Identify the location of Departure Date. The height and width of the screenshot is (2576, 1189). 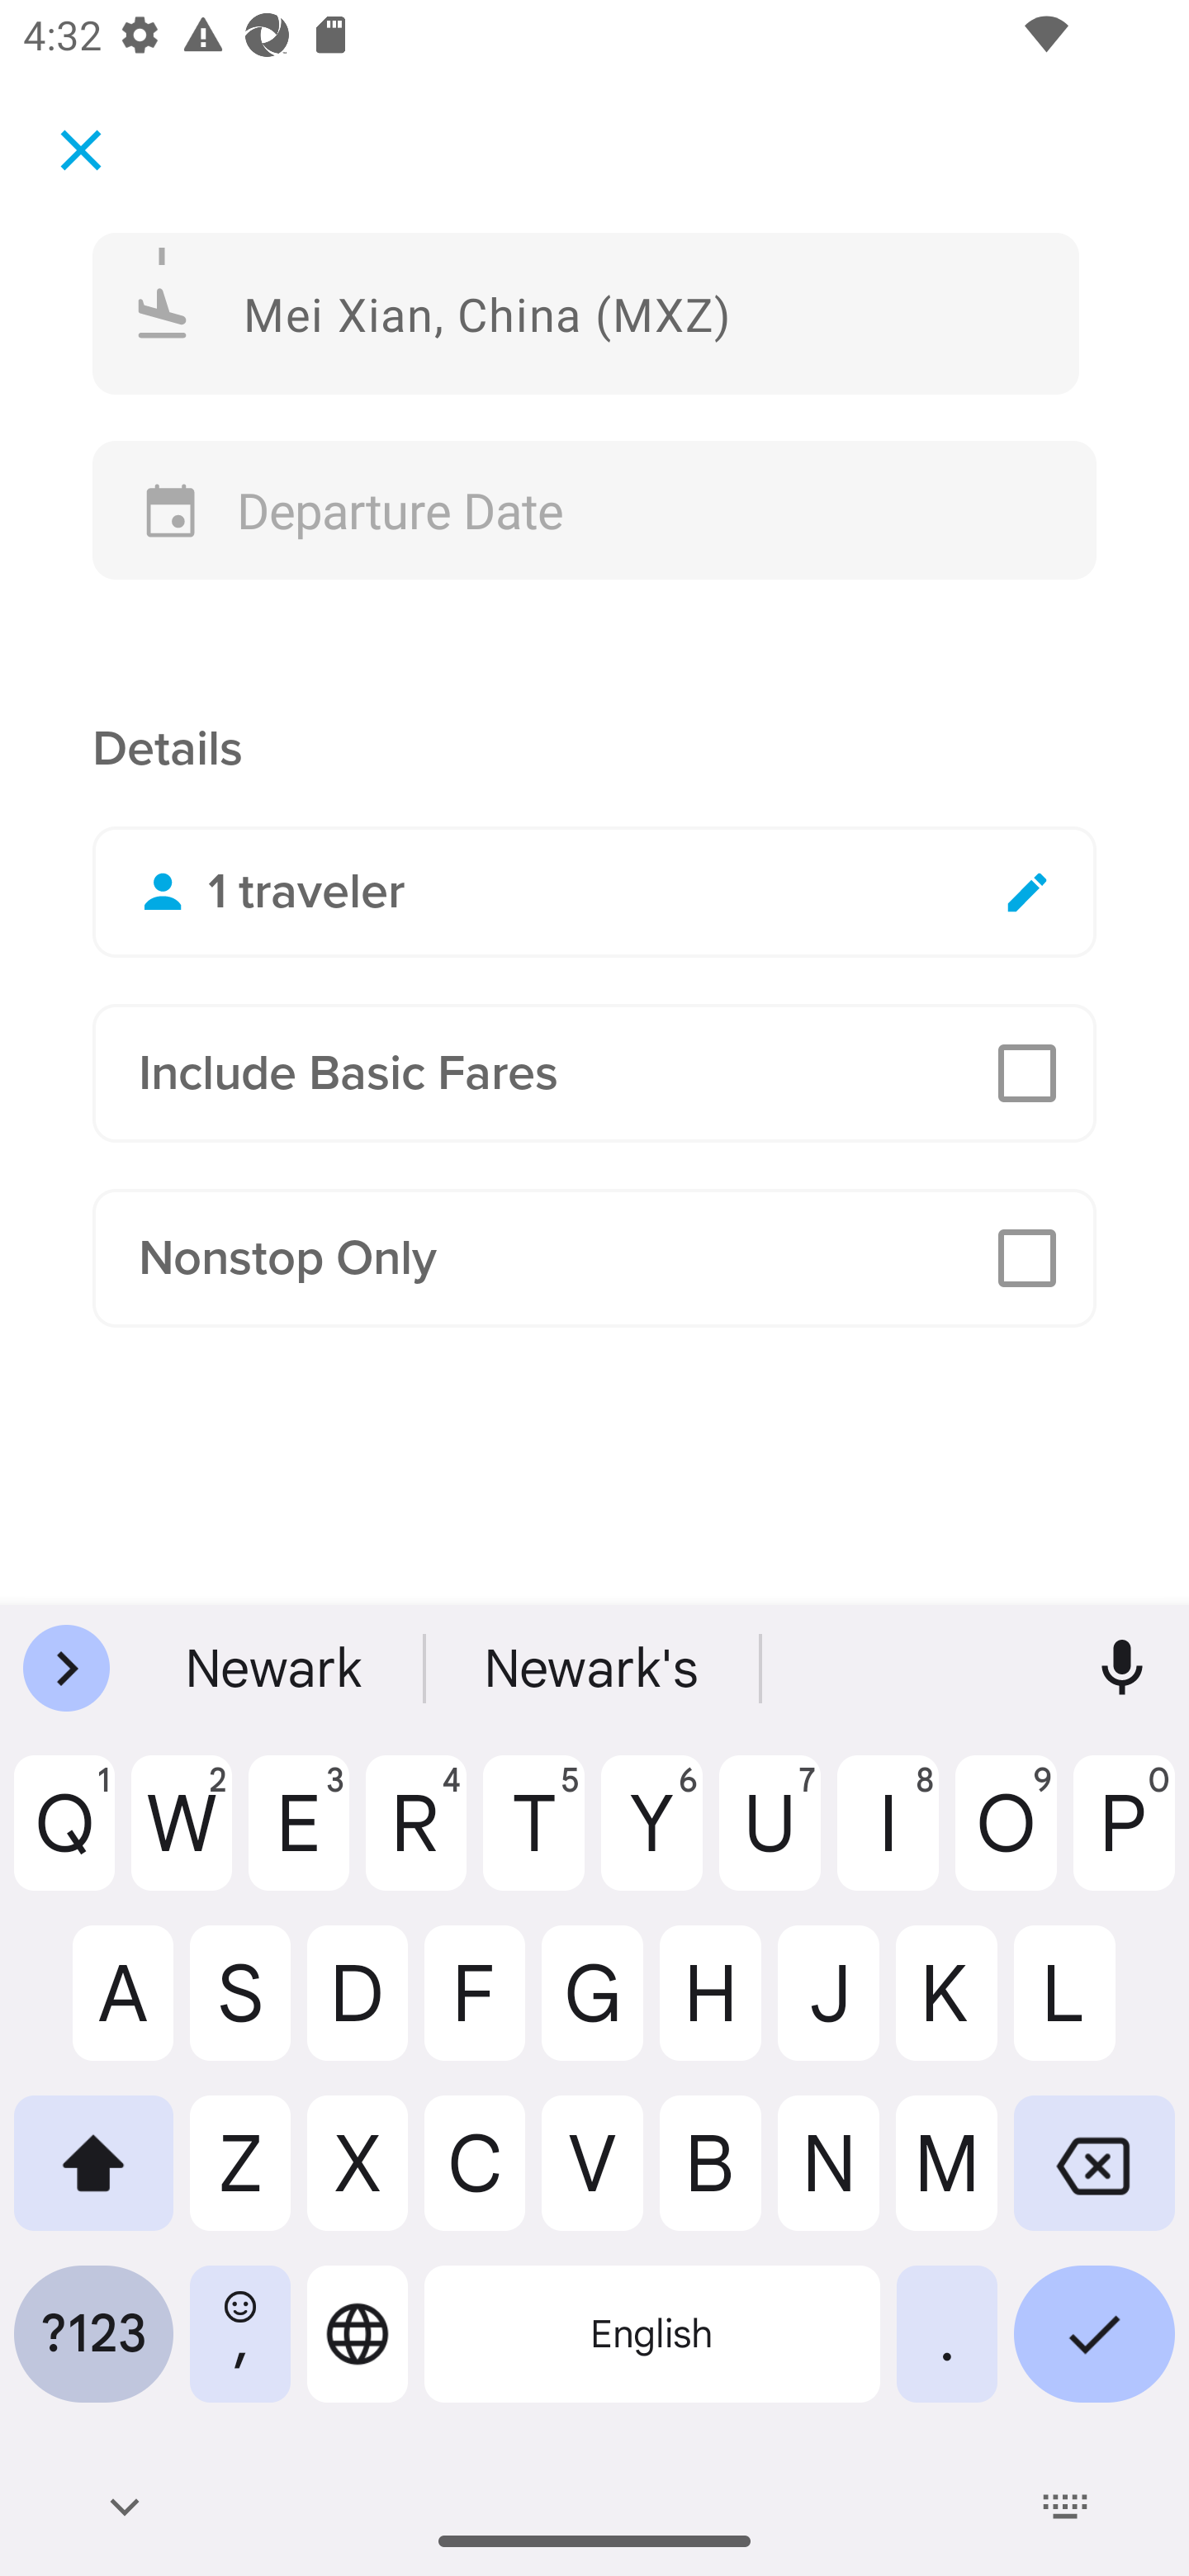
(594, 510).